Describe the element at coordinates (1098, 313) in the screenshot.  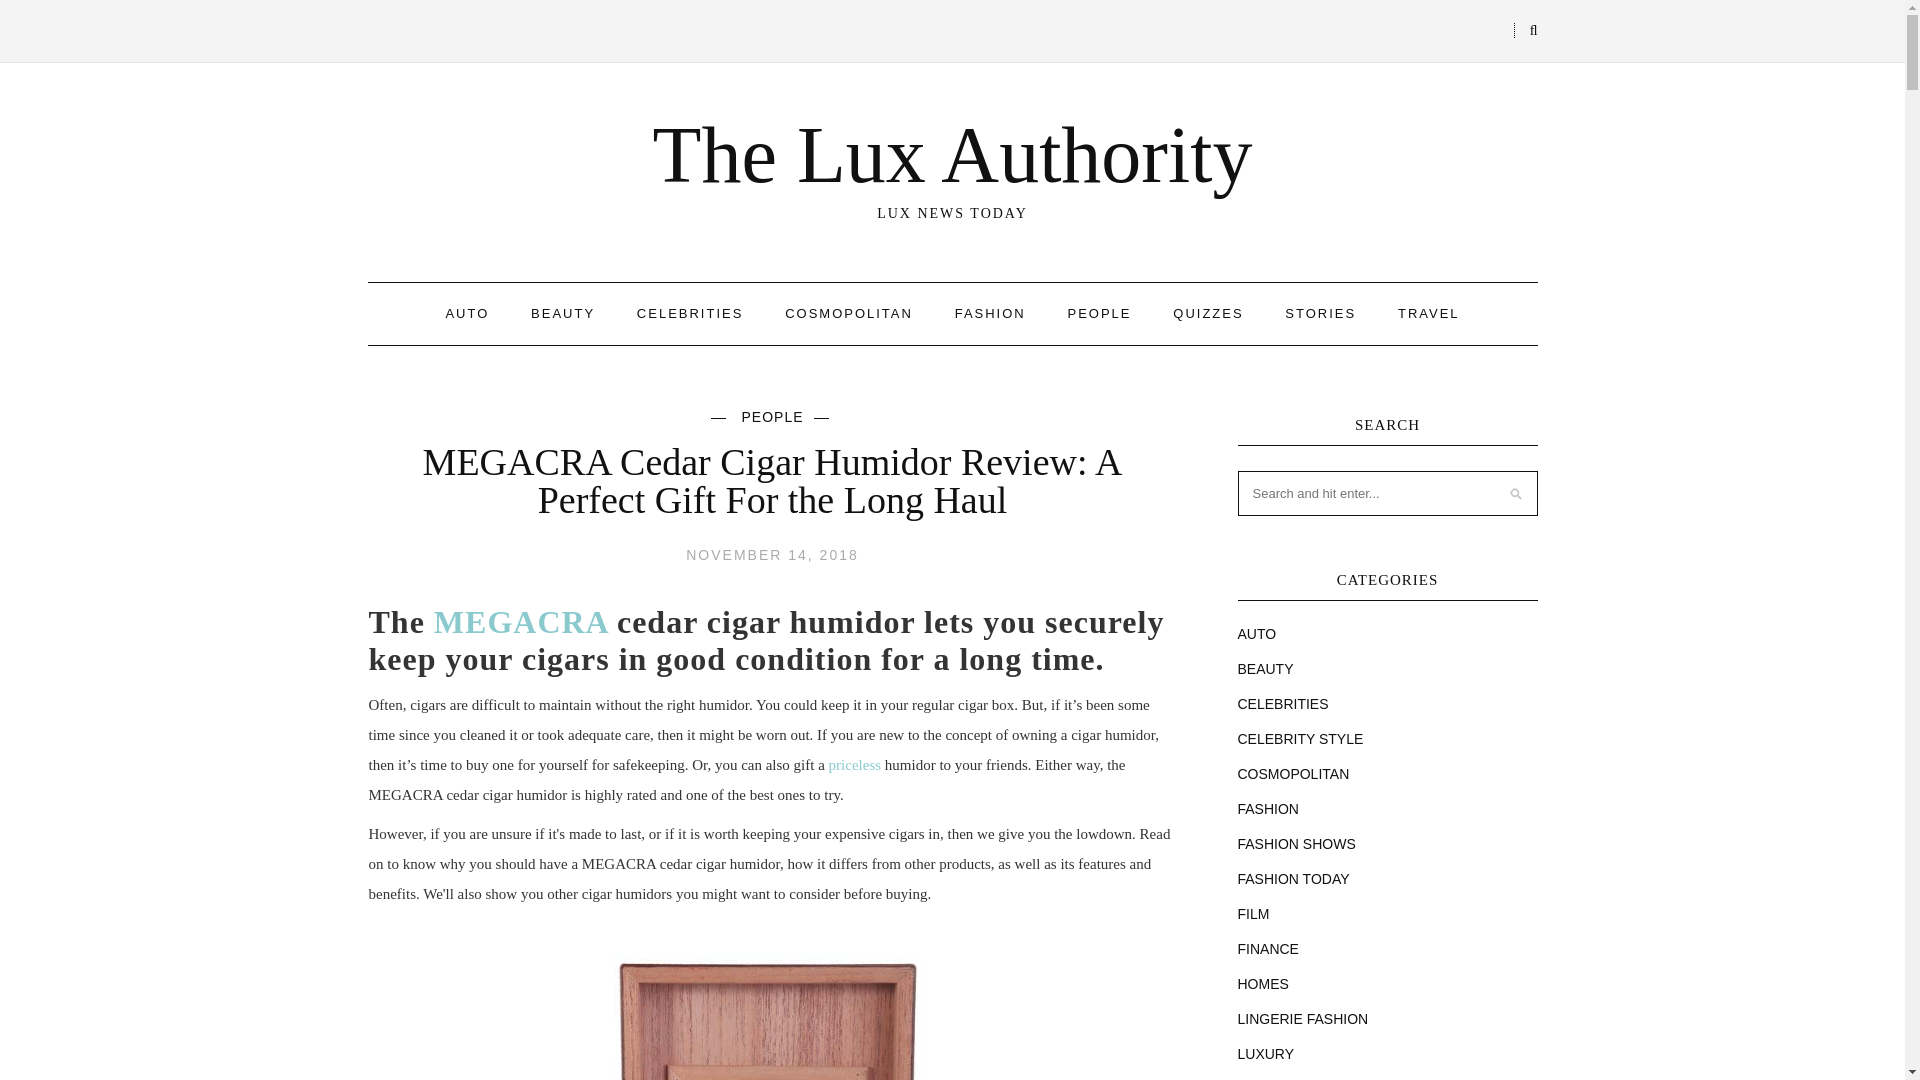
I see `PEOPLE` at that location.